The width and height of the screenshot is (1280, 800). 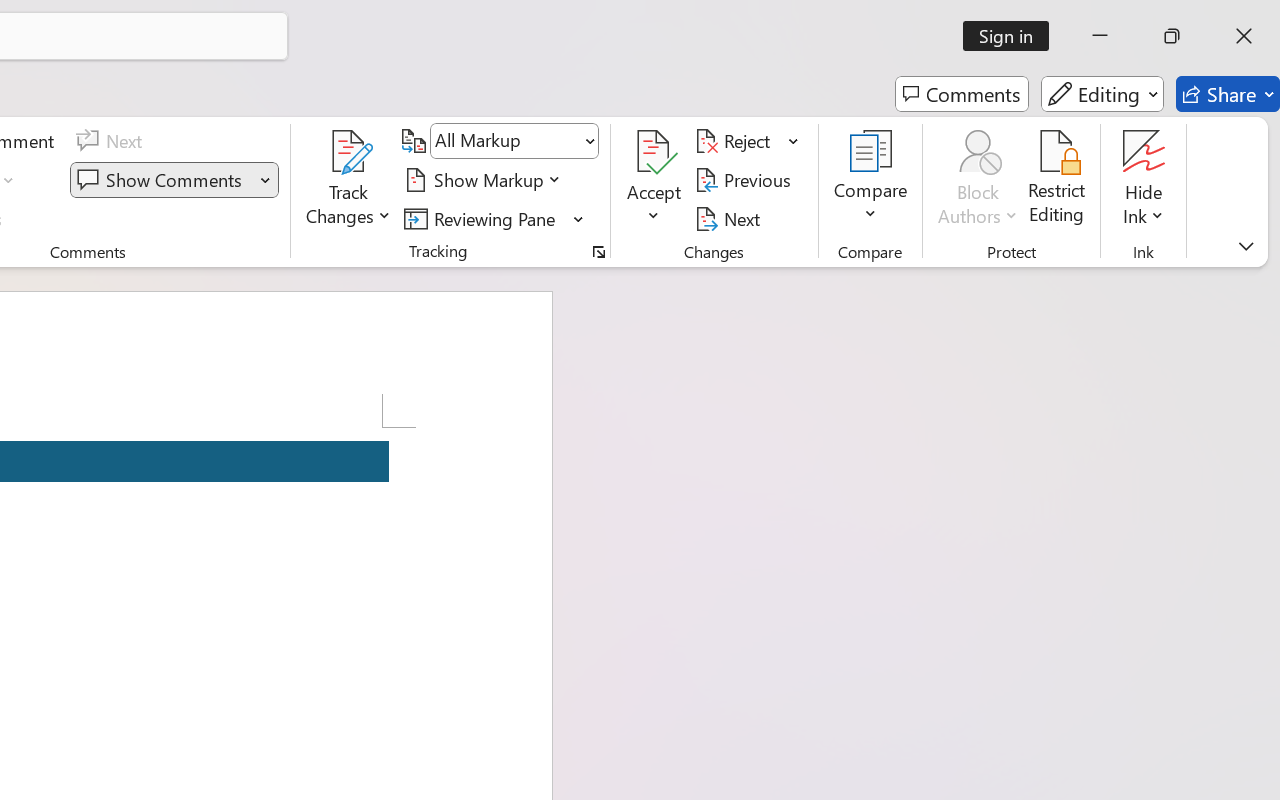 What do you see at coordinates (162, 180) in the screenshot?
I see `Show Comments` at bounding box center [162, 180].